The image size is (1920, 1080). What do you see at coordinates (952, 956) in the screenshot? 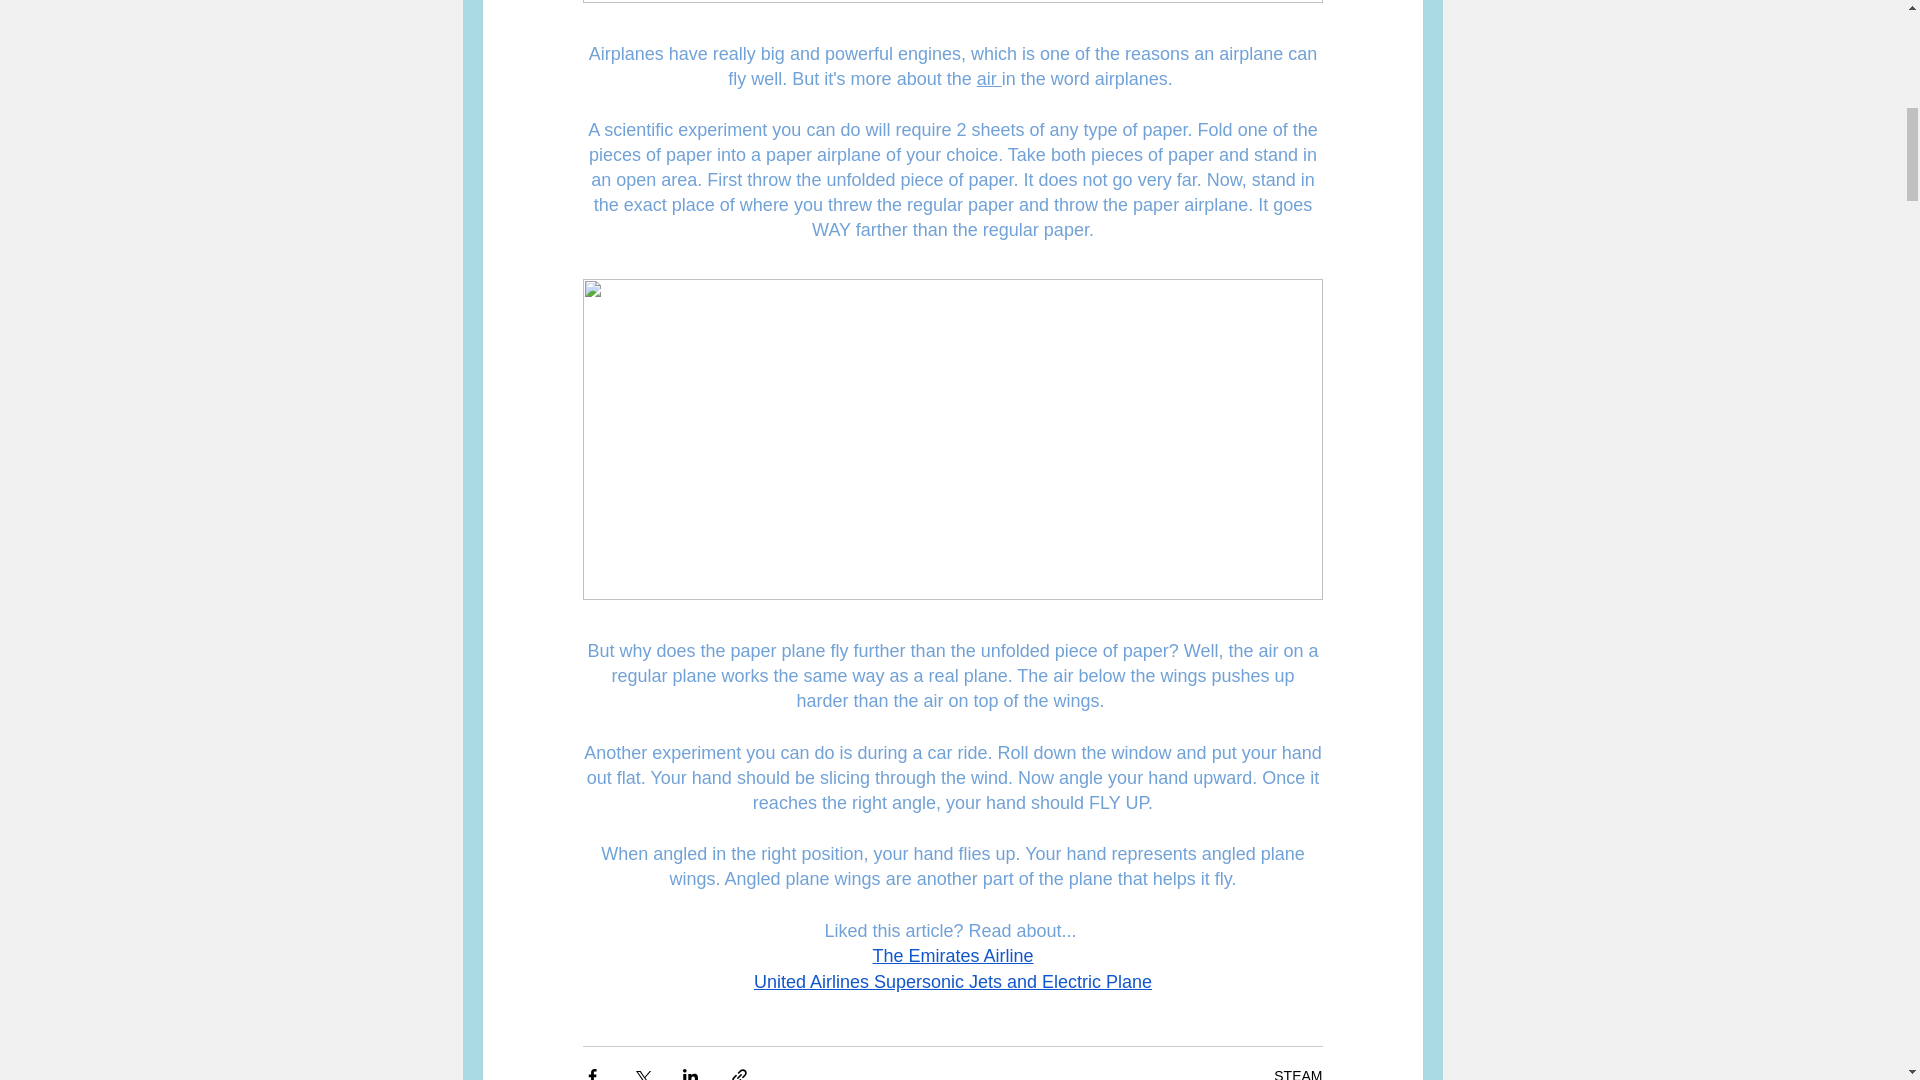
I see `The Emirates Airline` at bounding box center [952, 956].